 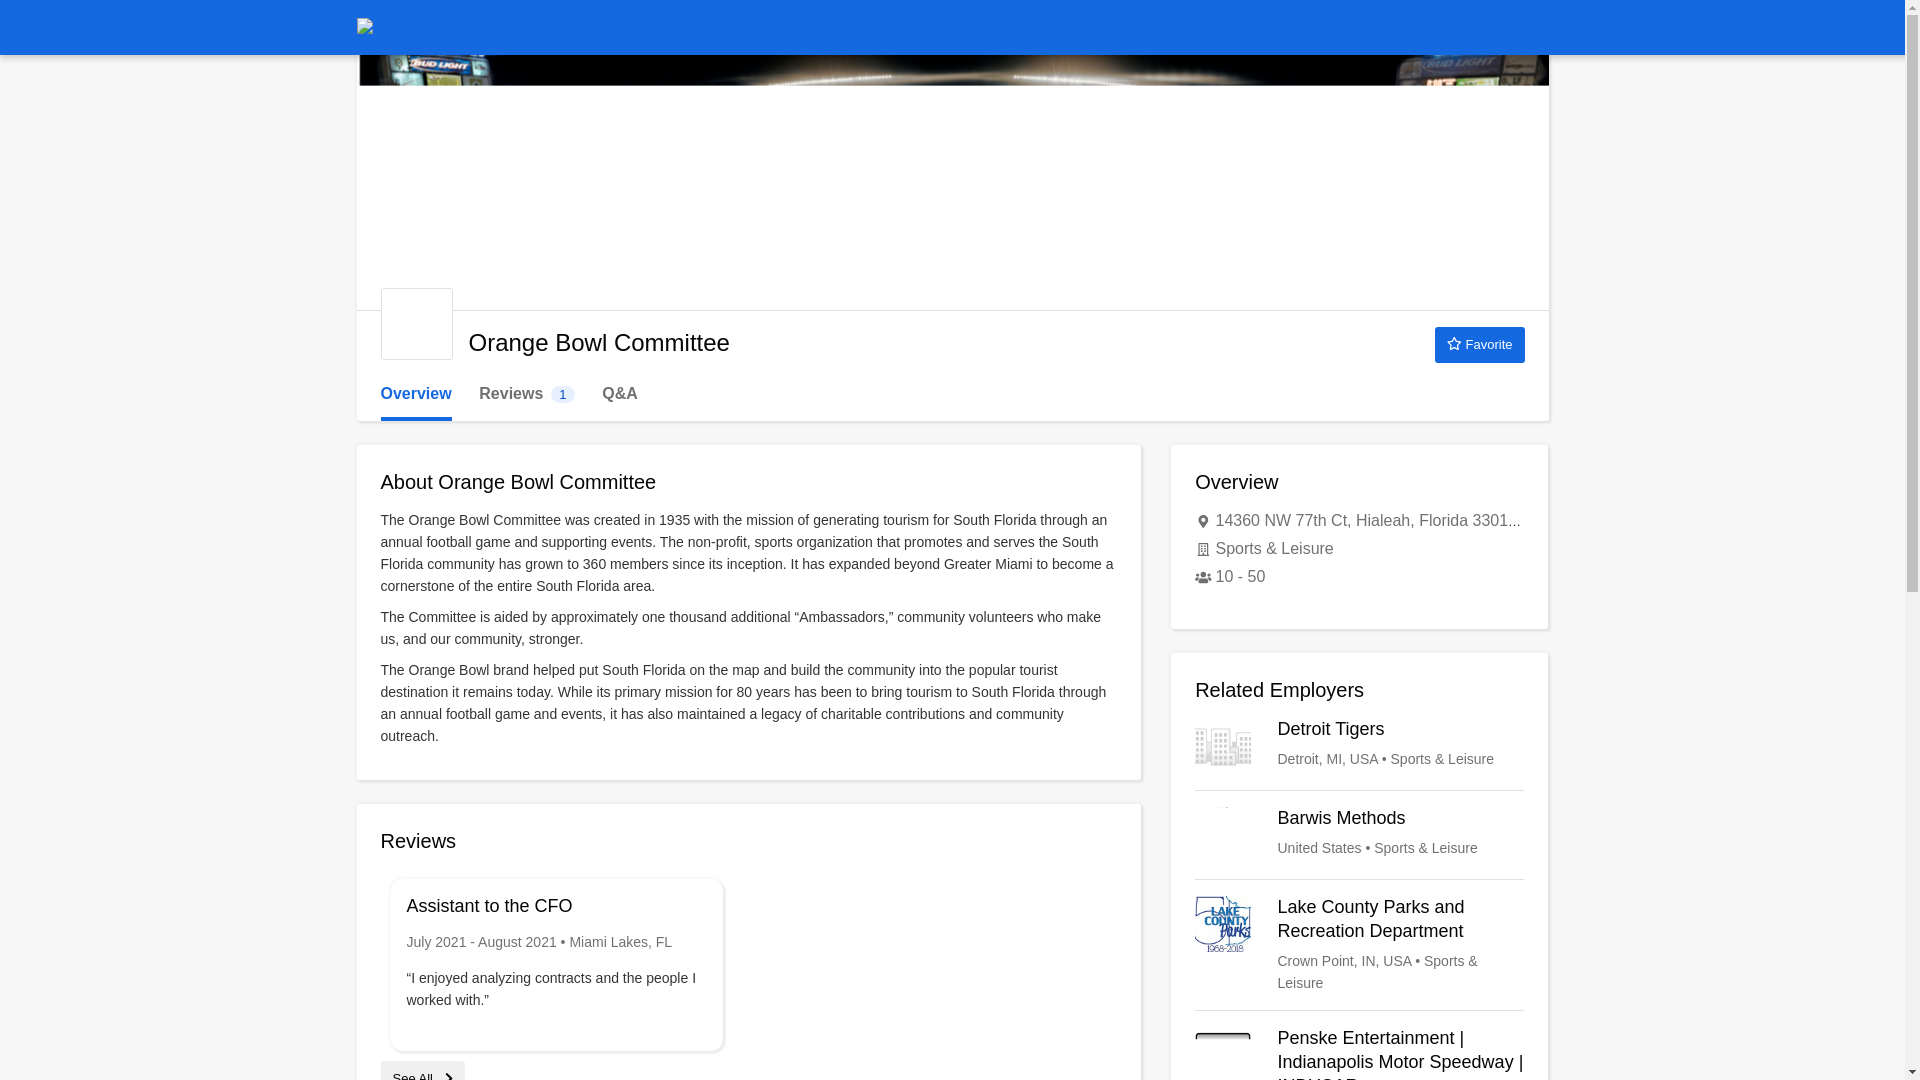 What do you see at coordinates (1359, 944) in the screenshot?
I see `See All` at bounding box center [1359, 944].